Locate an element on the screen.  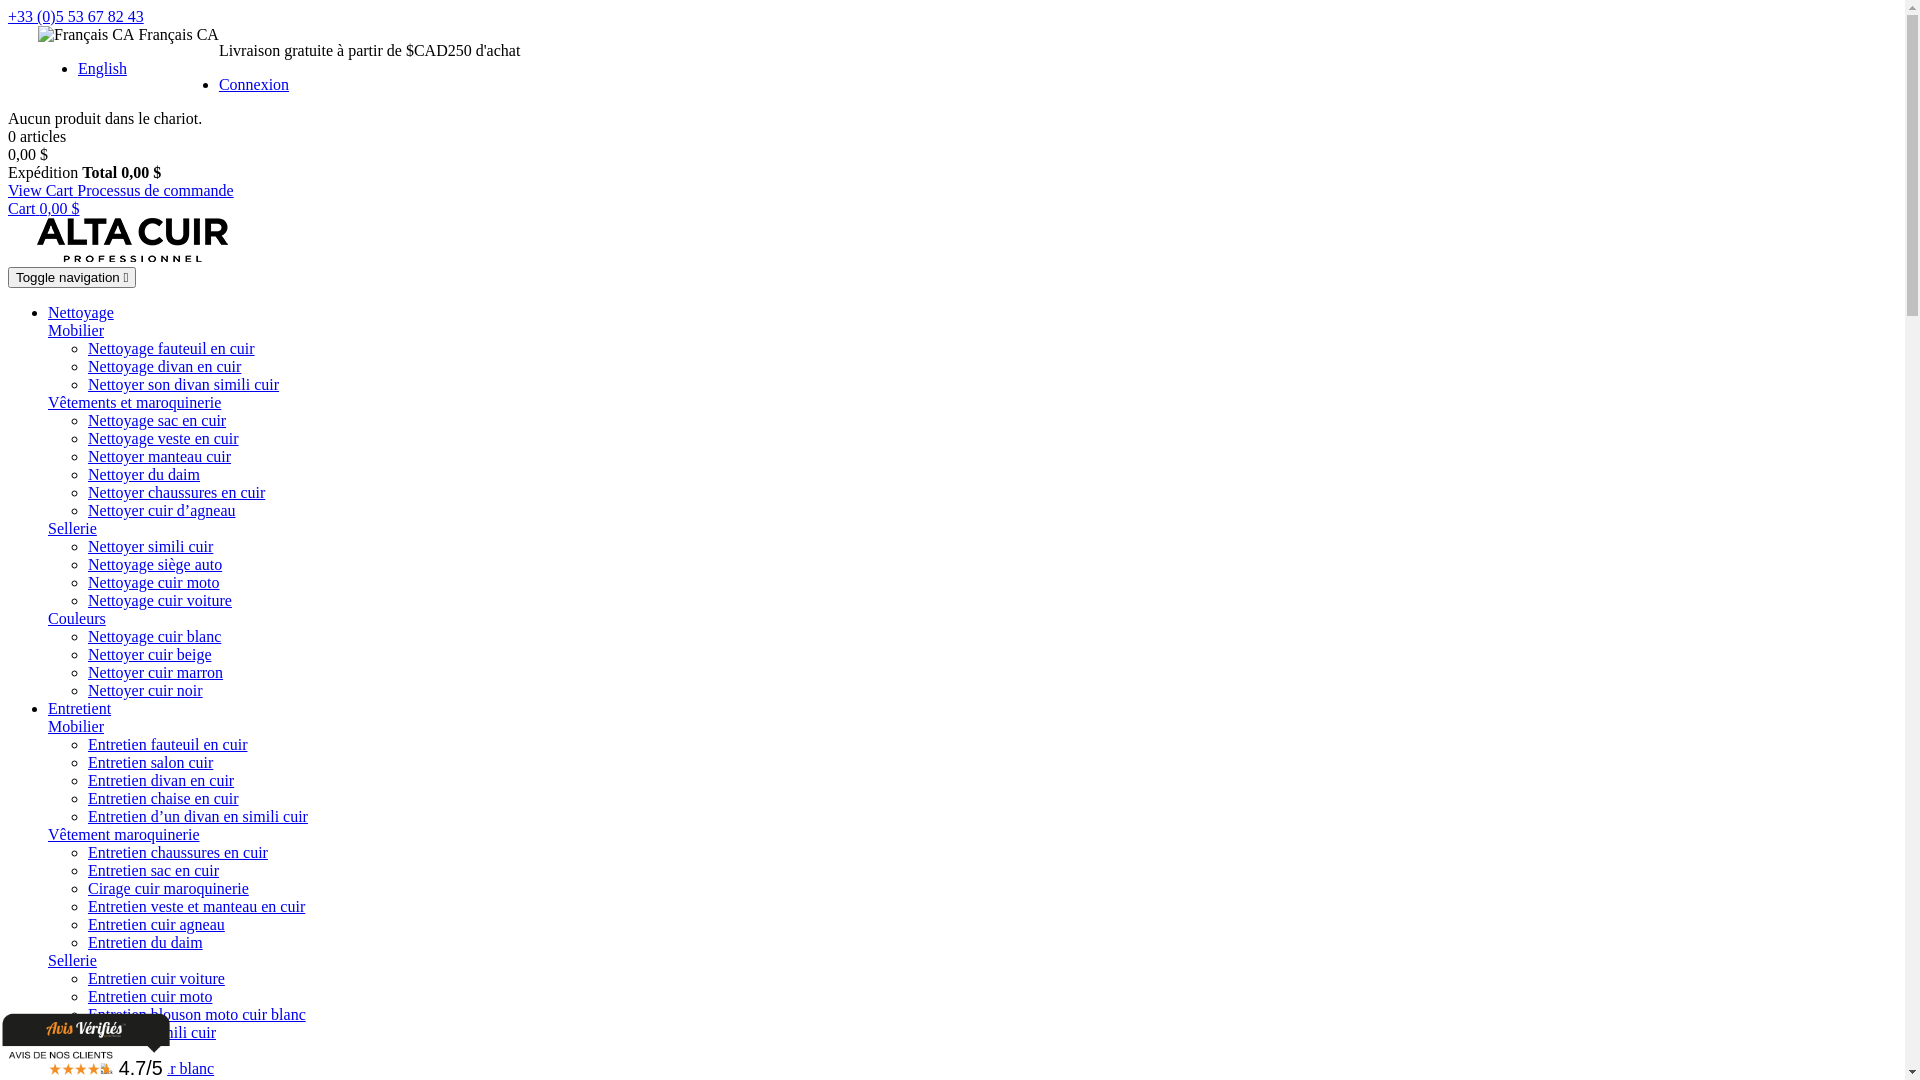
Nettoyer manteau cuir is located at coordinates (160, 456).